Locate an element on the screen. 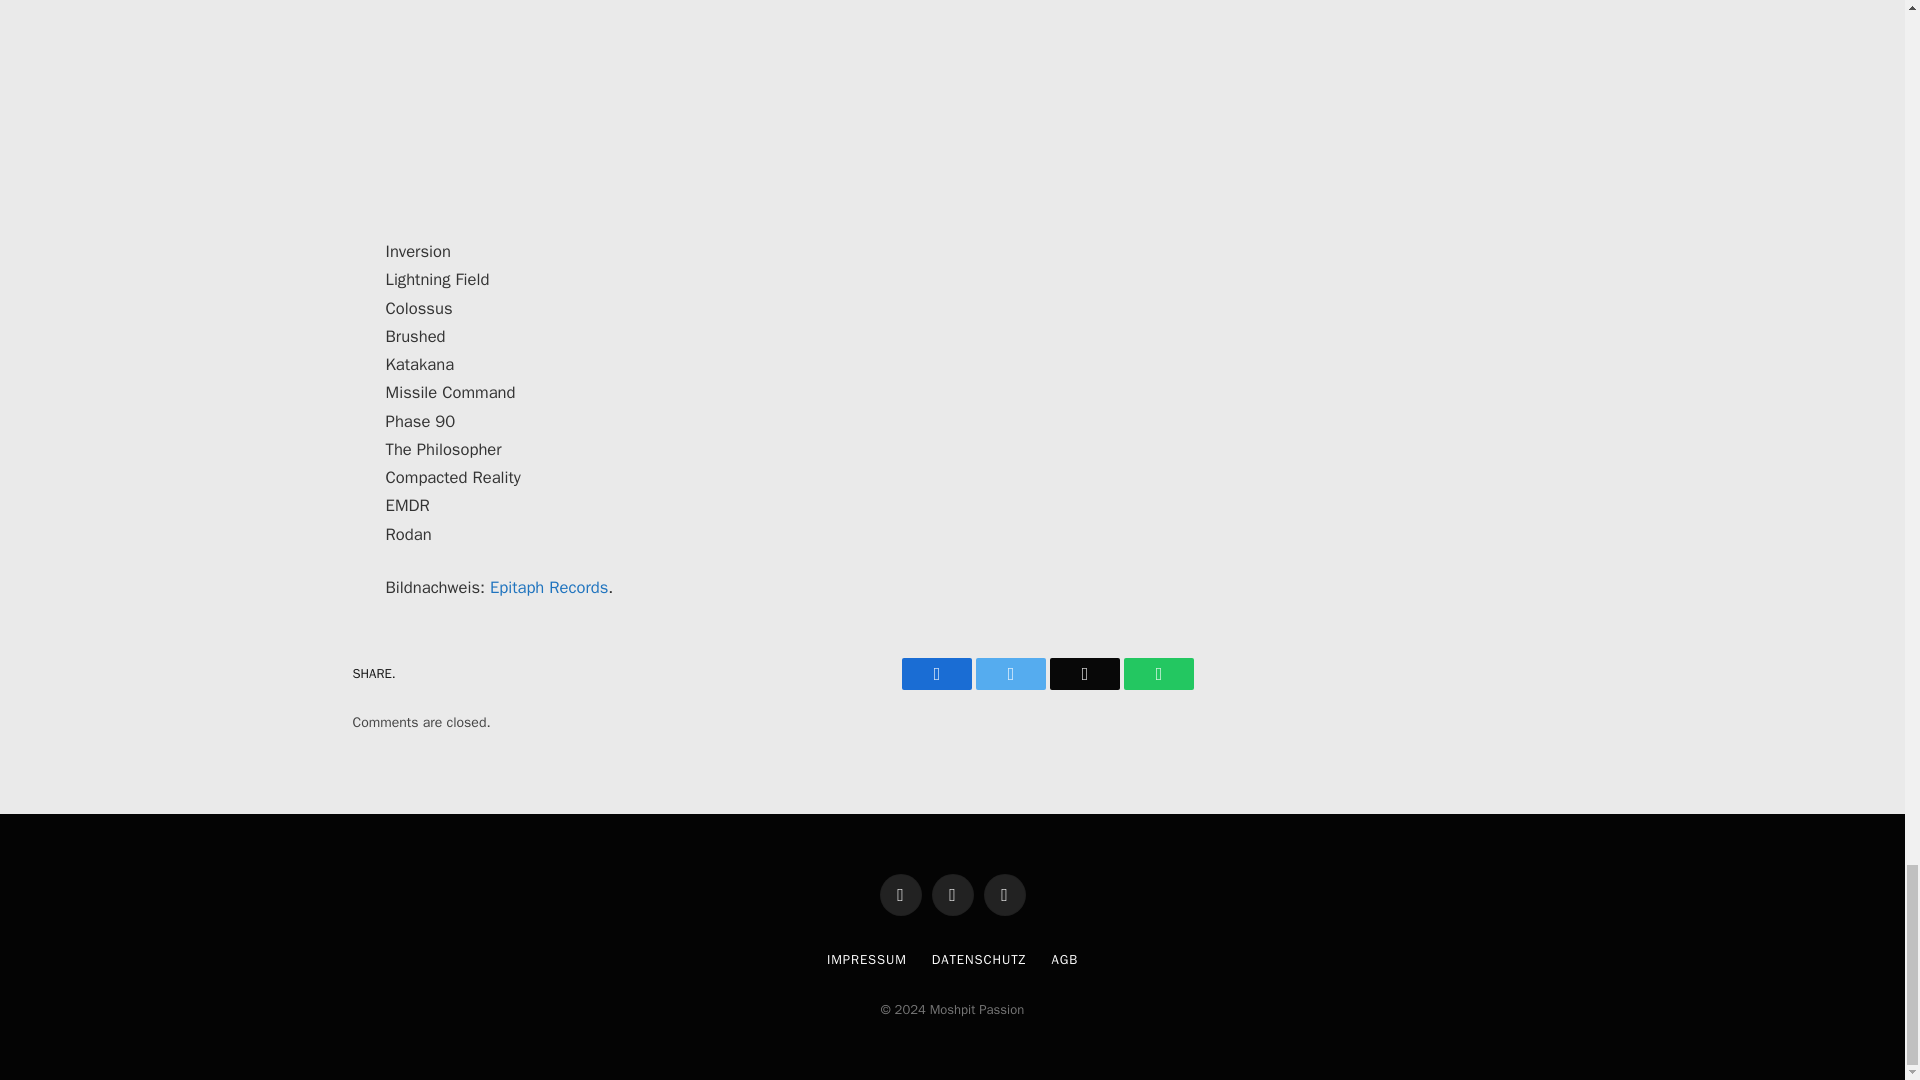 The height and width of the screenshot is (1080, 1920). DATENSCHUTZ is located at coordinates (979, 959).